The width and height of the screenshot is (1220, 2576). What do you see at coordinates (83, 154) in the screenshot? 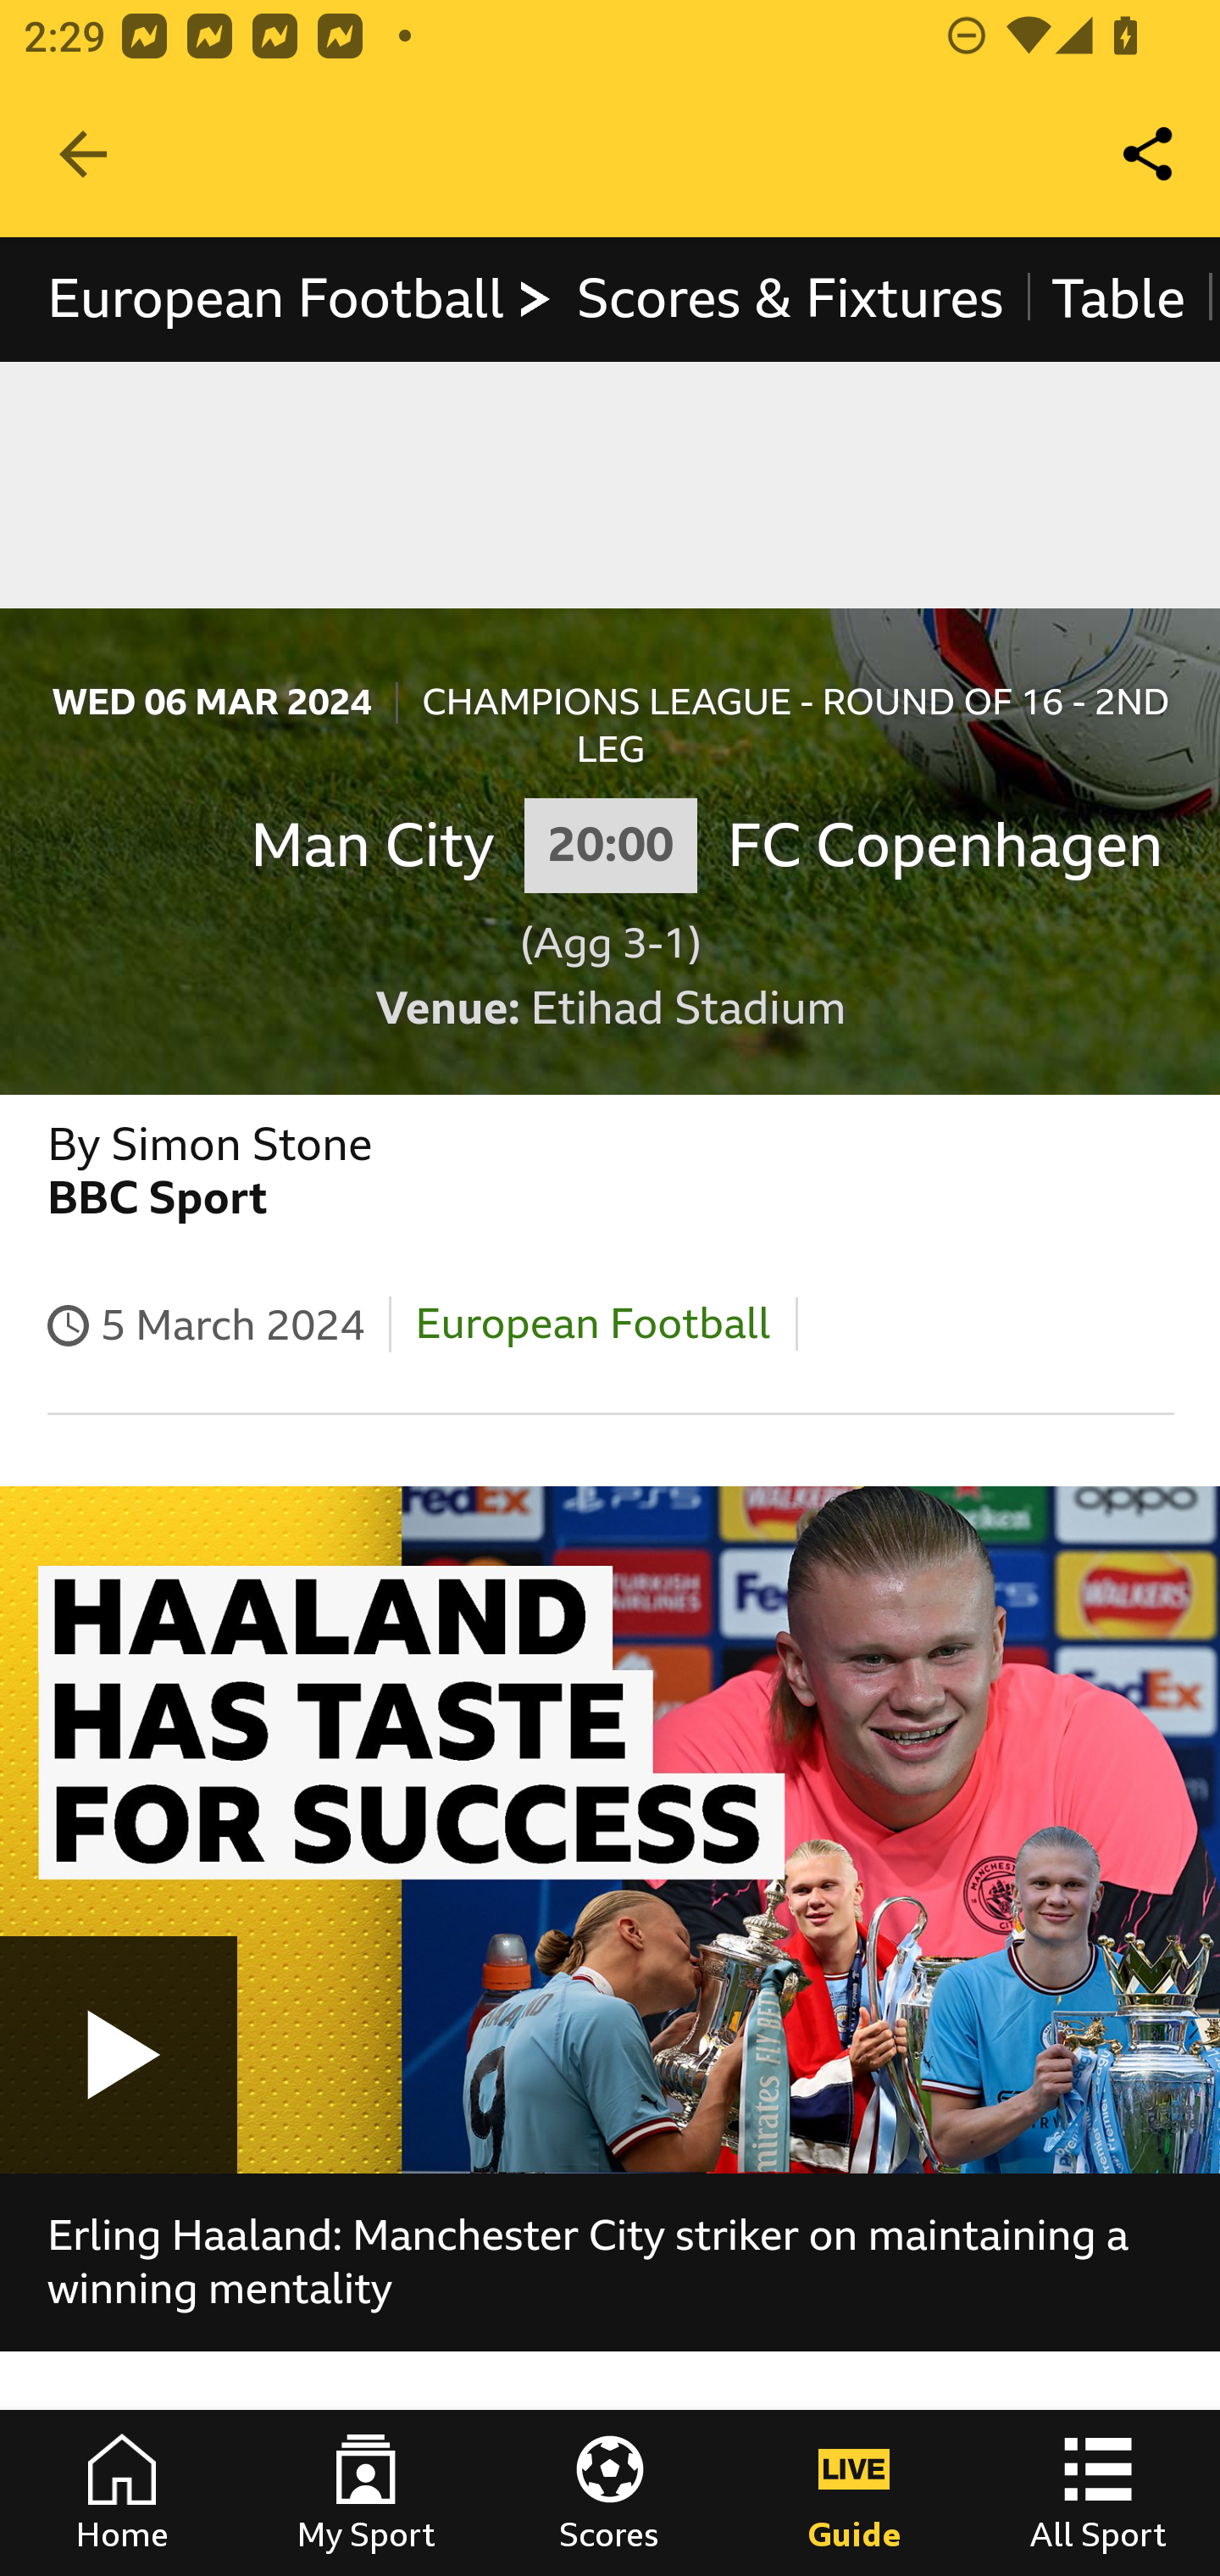
I see `Navigate up` at bounding box center [83, 154].